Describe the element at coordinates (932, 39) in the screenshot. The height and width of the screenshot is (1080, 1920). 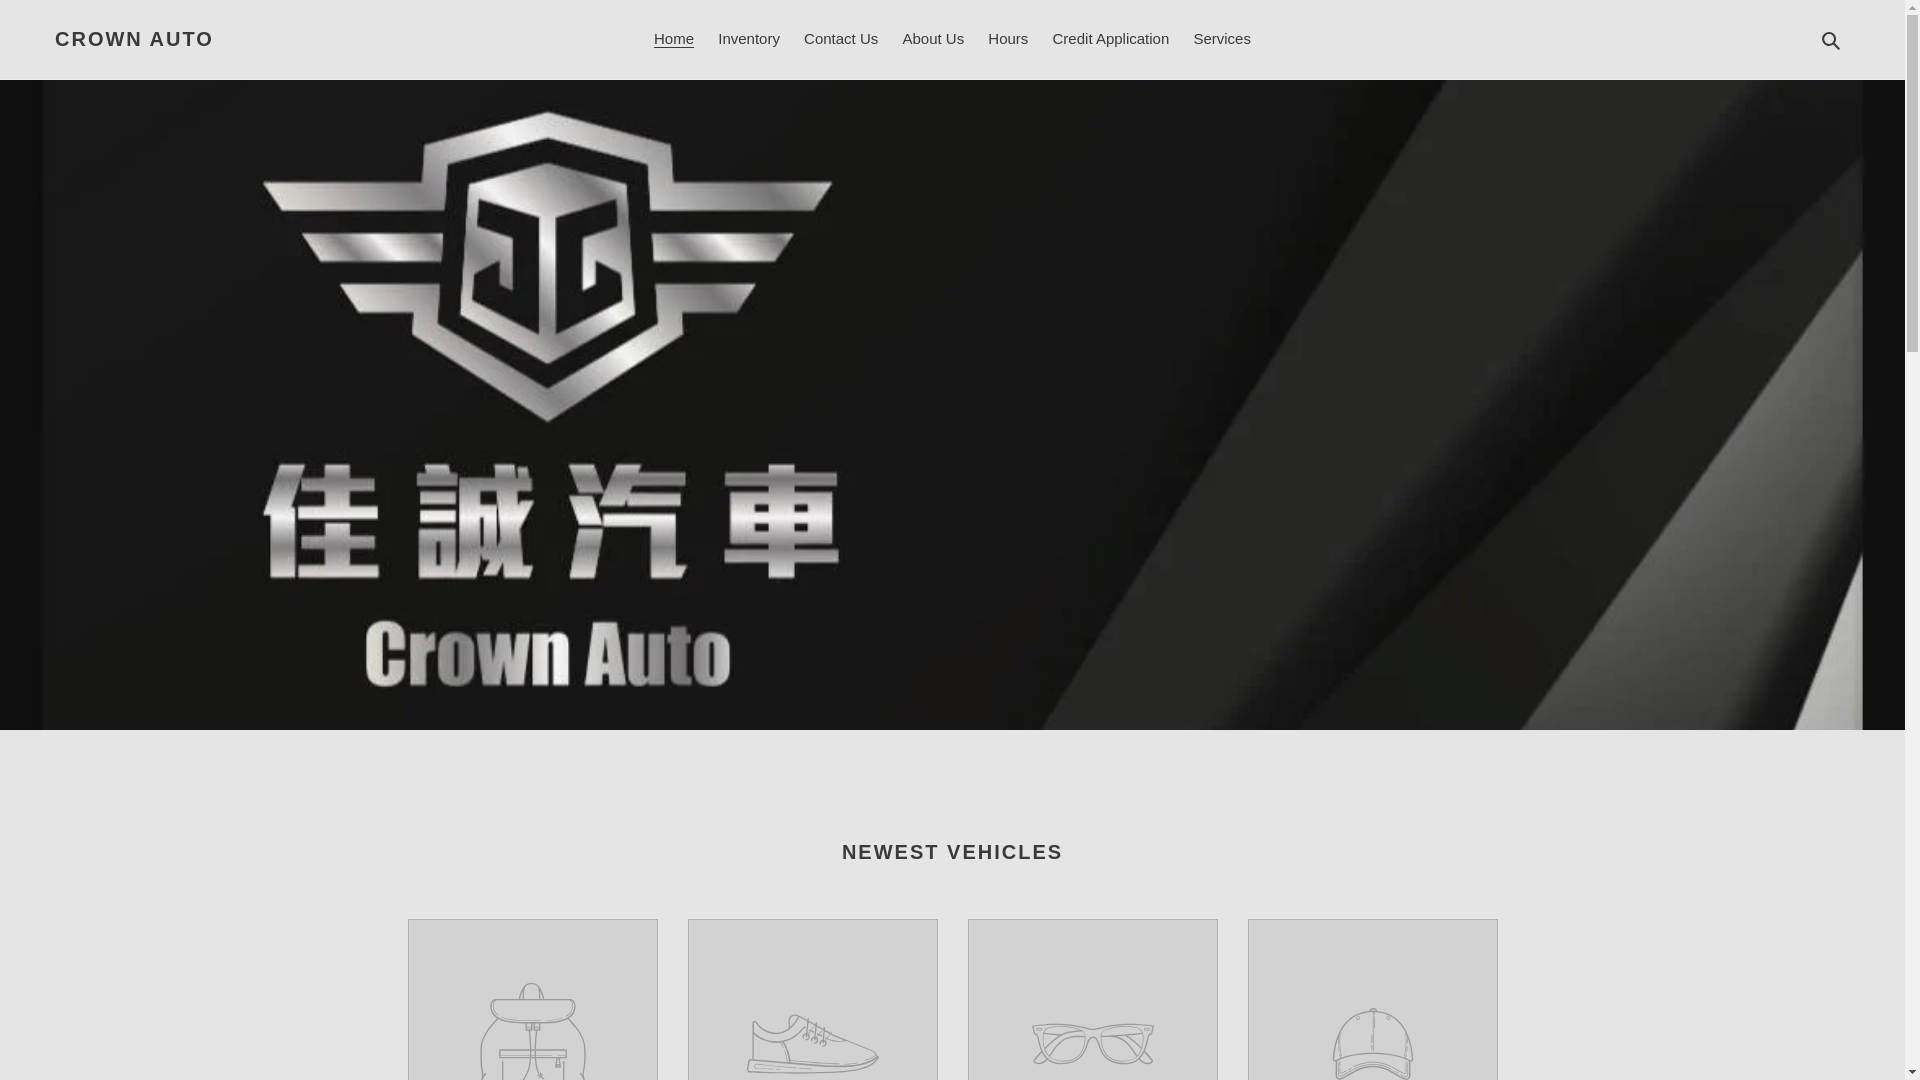
I see `About Us` at that location.